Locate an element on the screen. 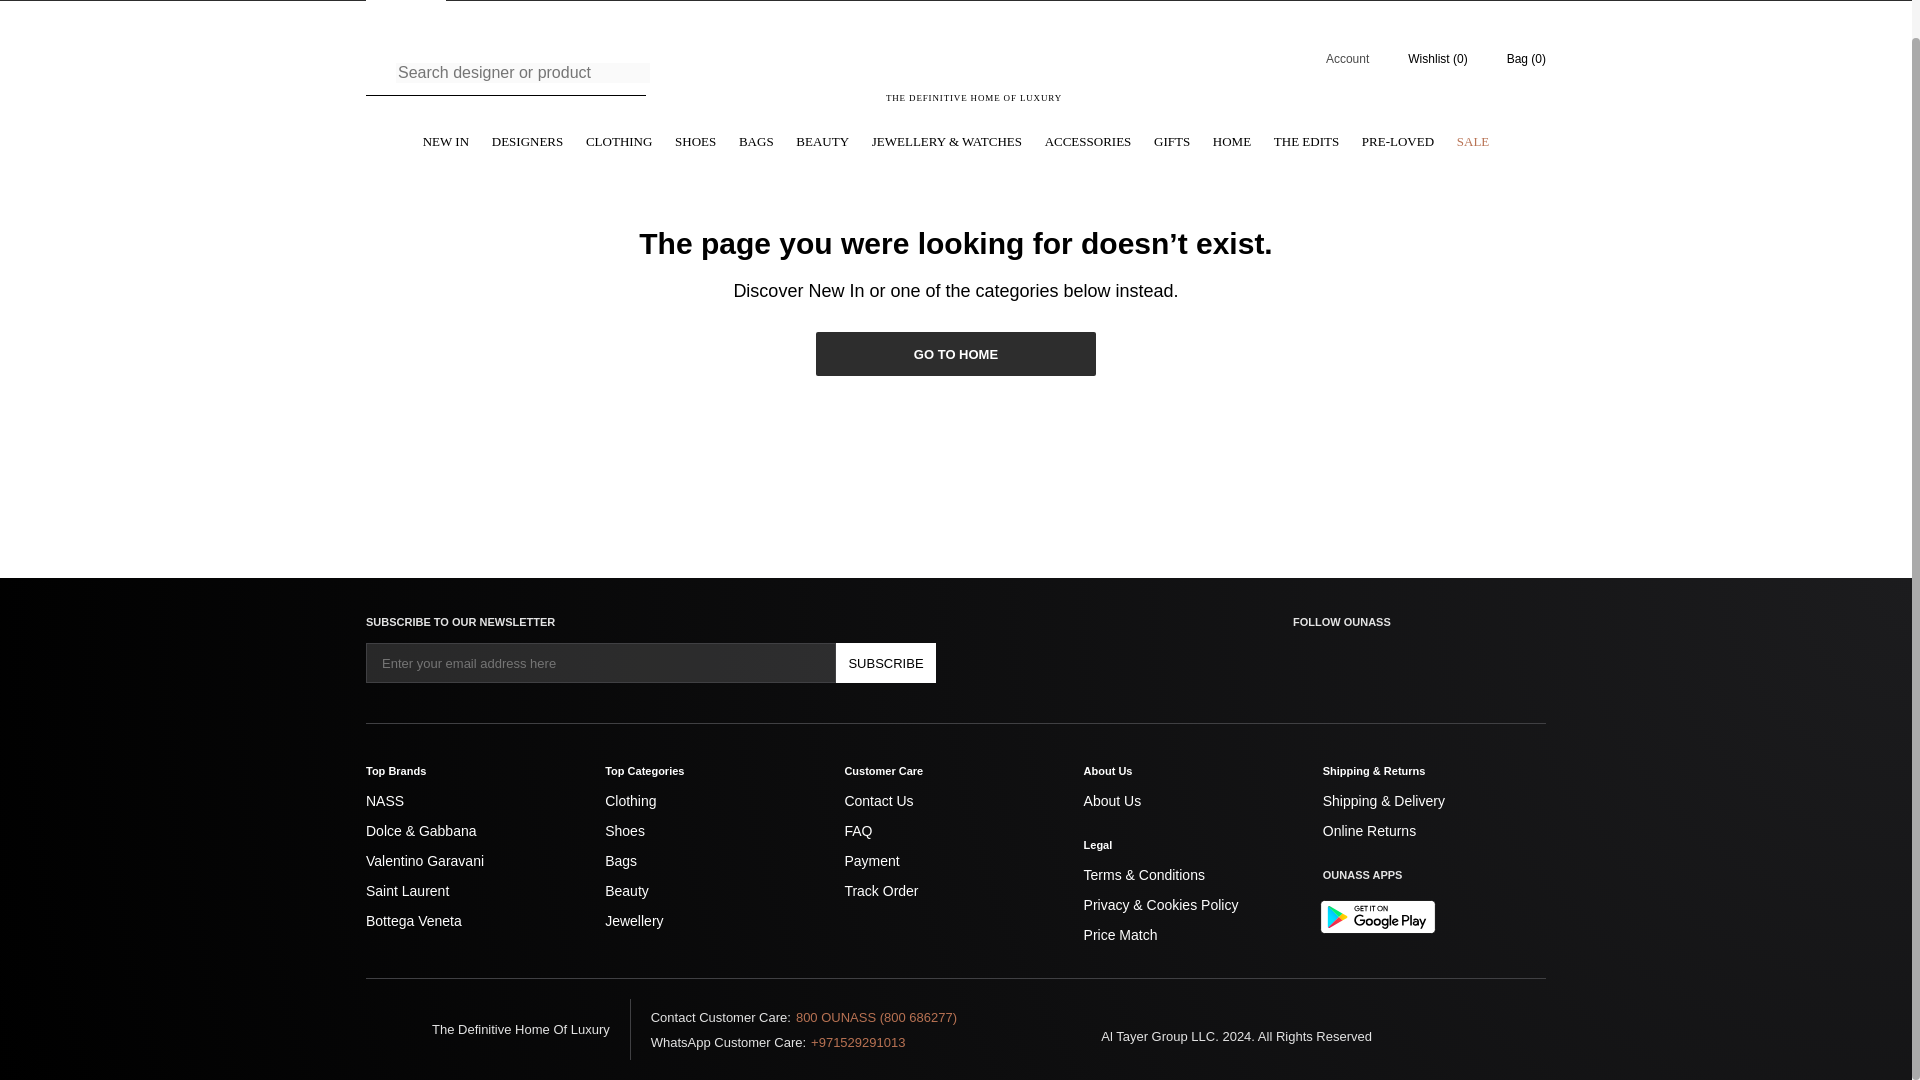  NEW IN is located at coordinates (445, 142).